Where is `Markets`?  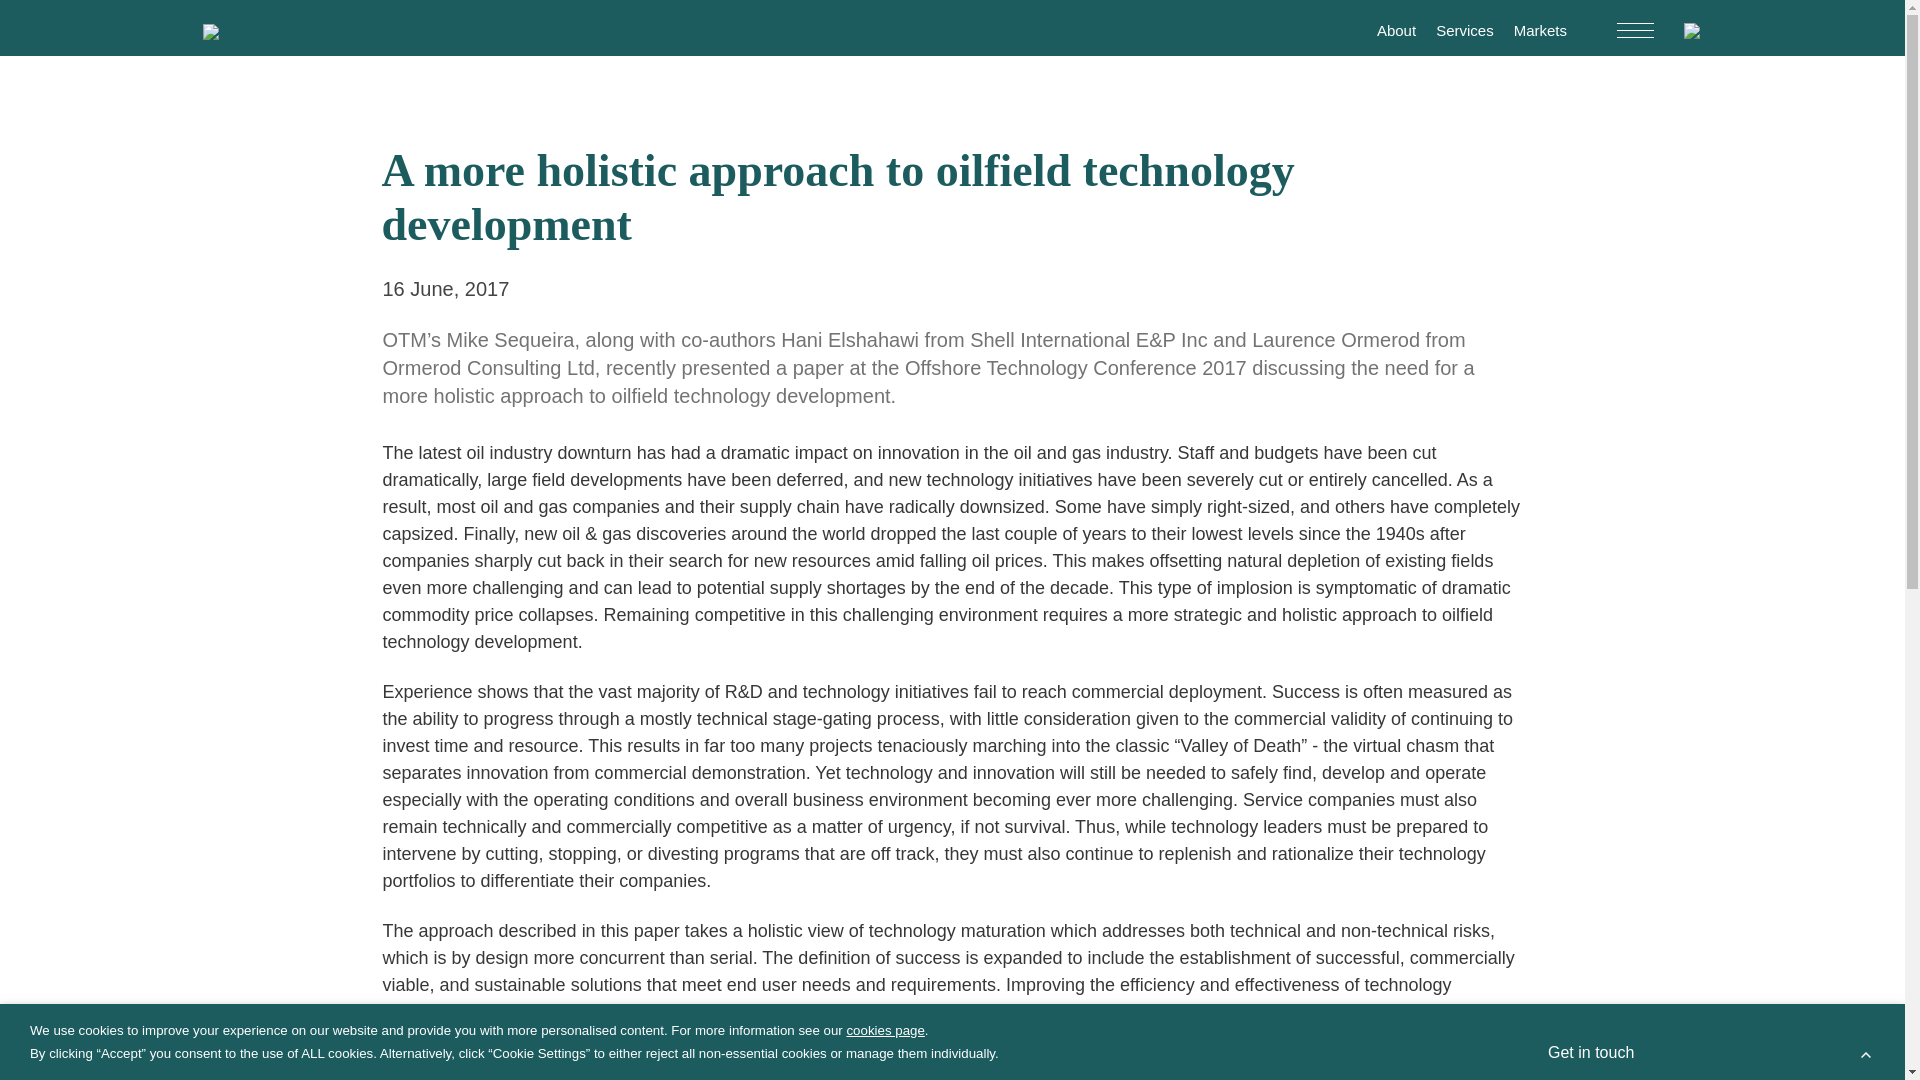
Markets is located at coordinates (558, 830).